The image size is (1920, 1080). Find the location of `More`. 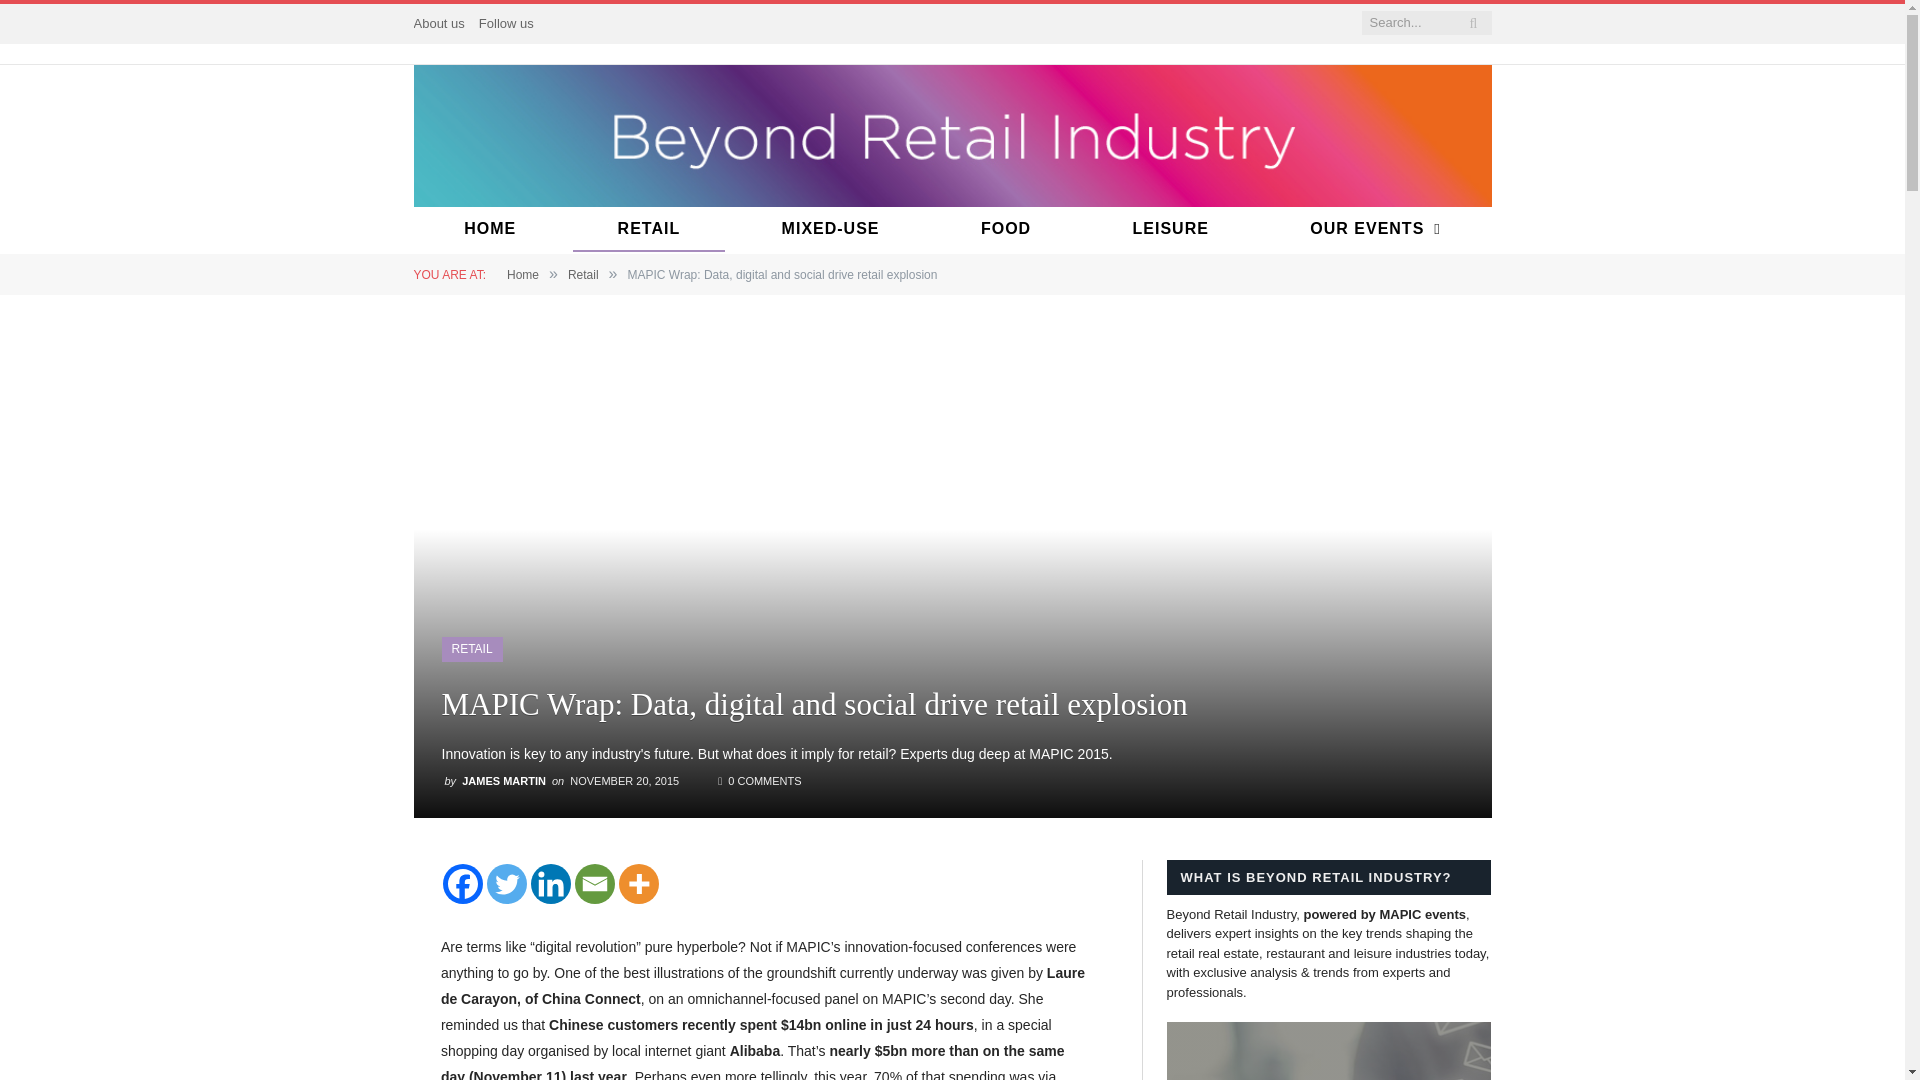

More is located at coordinates (638, 884).